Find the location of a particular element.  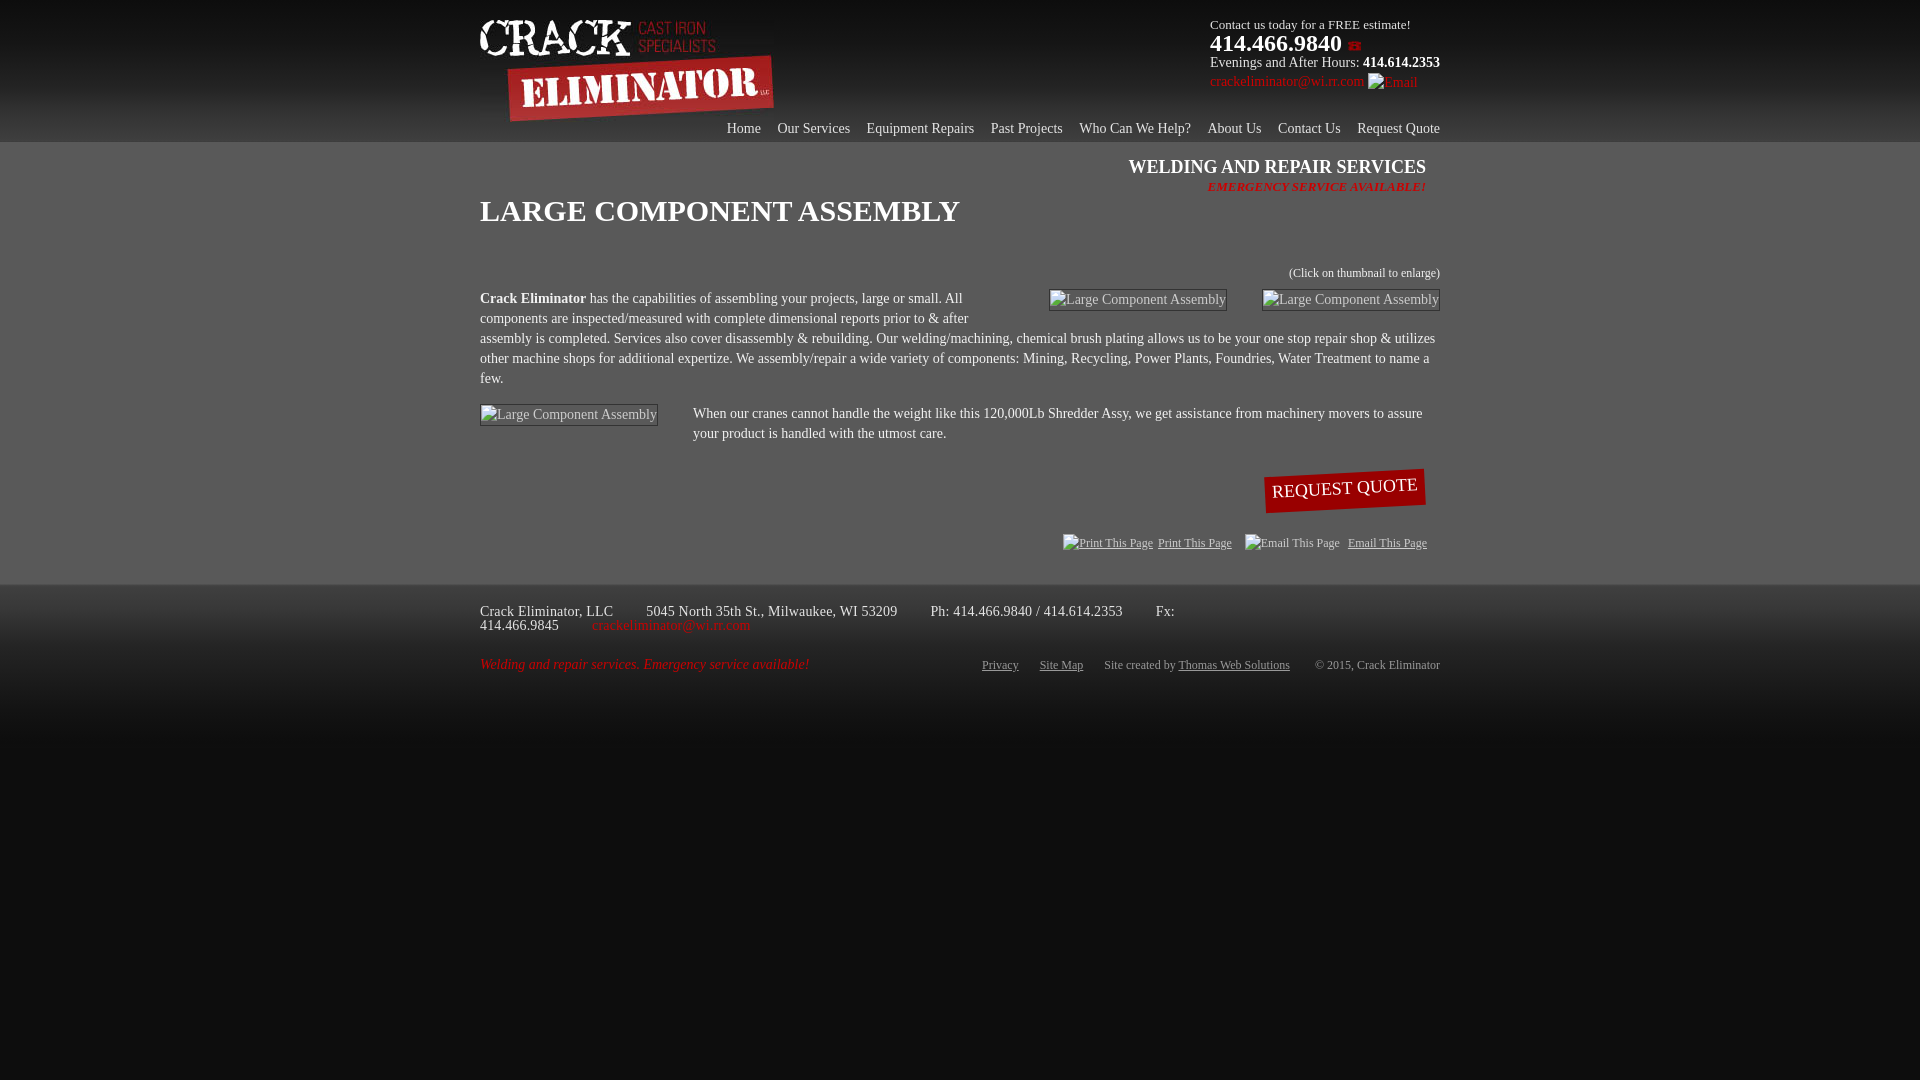

Privacy is located at coordinates (1000, 664).